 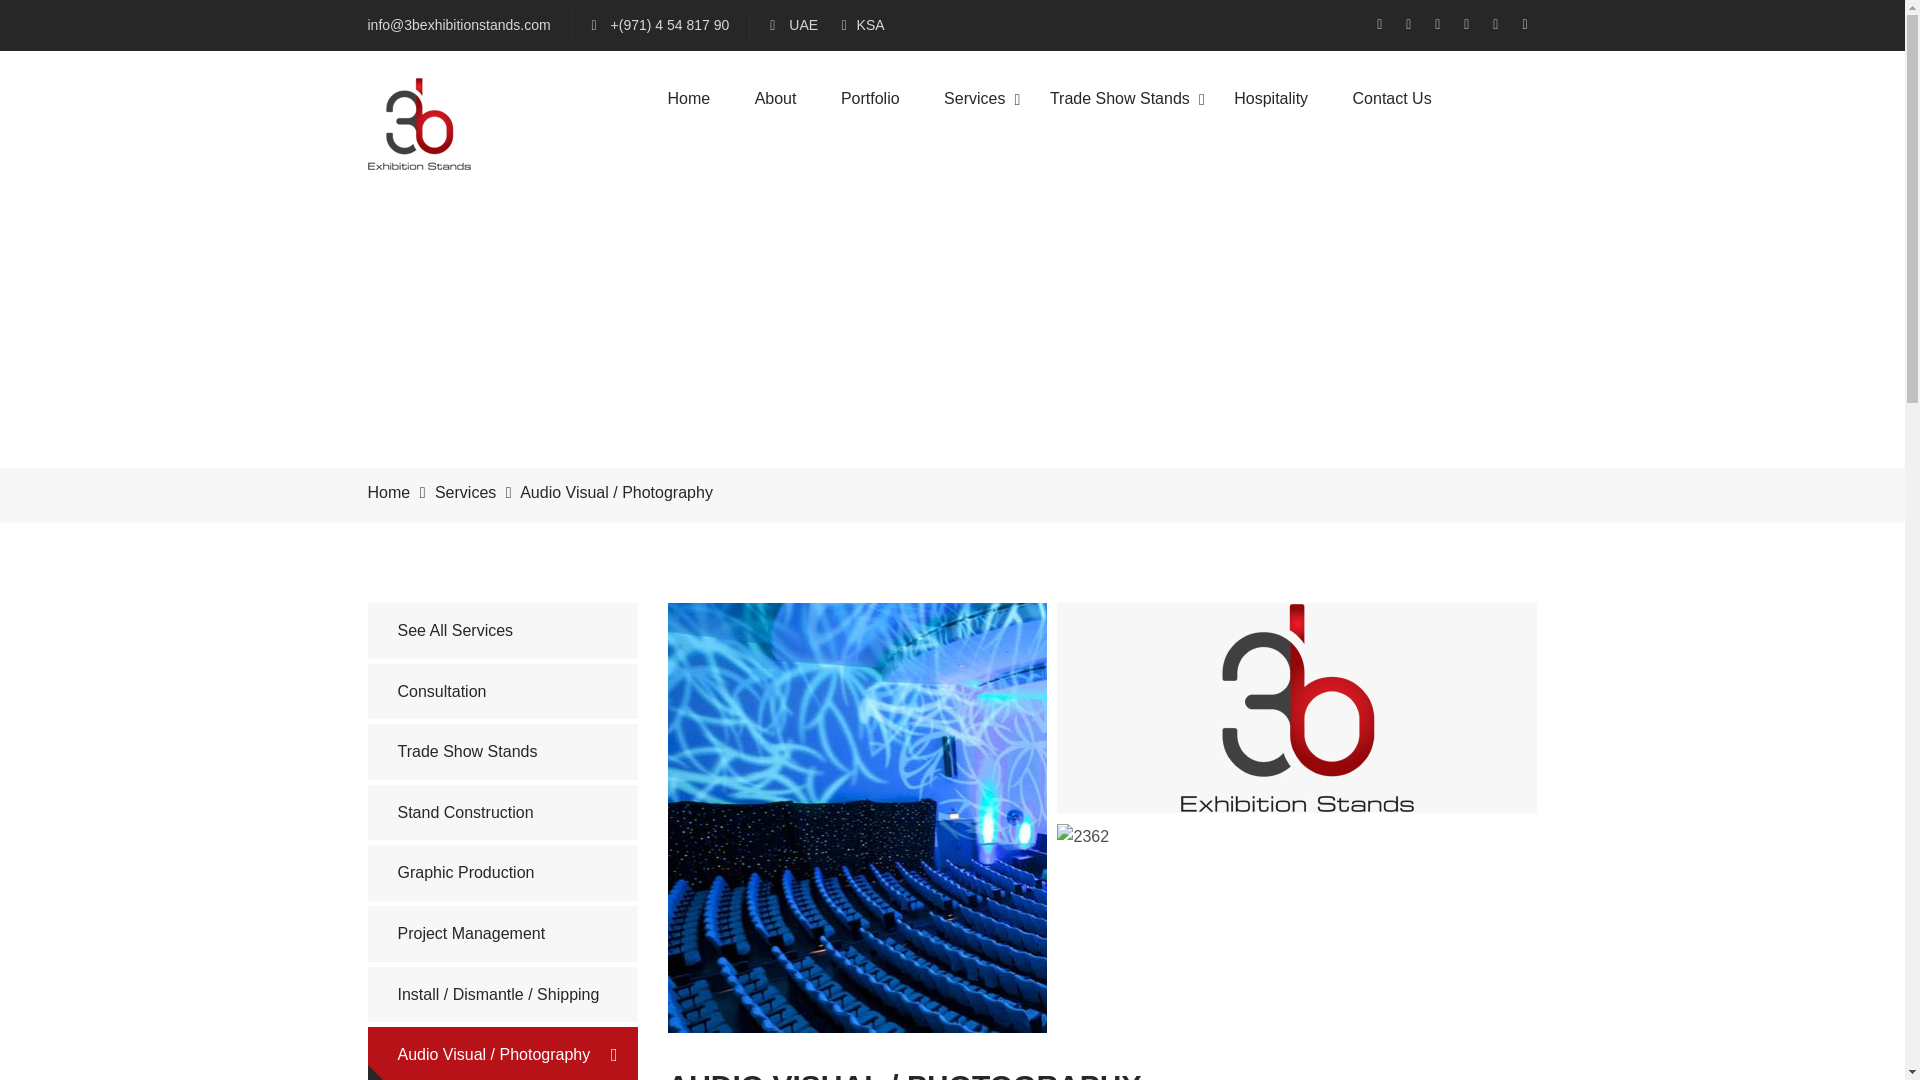 What do you see at coordinates (1234, 298) in the screenshot?
I see `Rental Displays` at bounding box center [1234, 298].